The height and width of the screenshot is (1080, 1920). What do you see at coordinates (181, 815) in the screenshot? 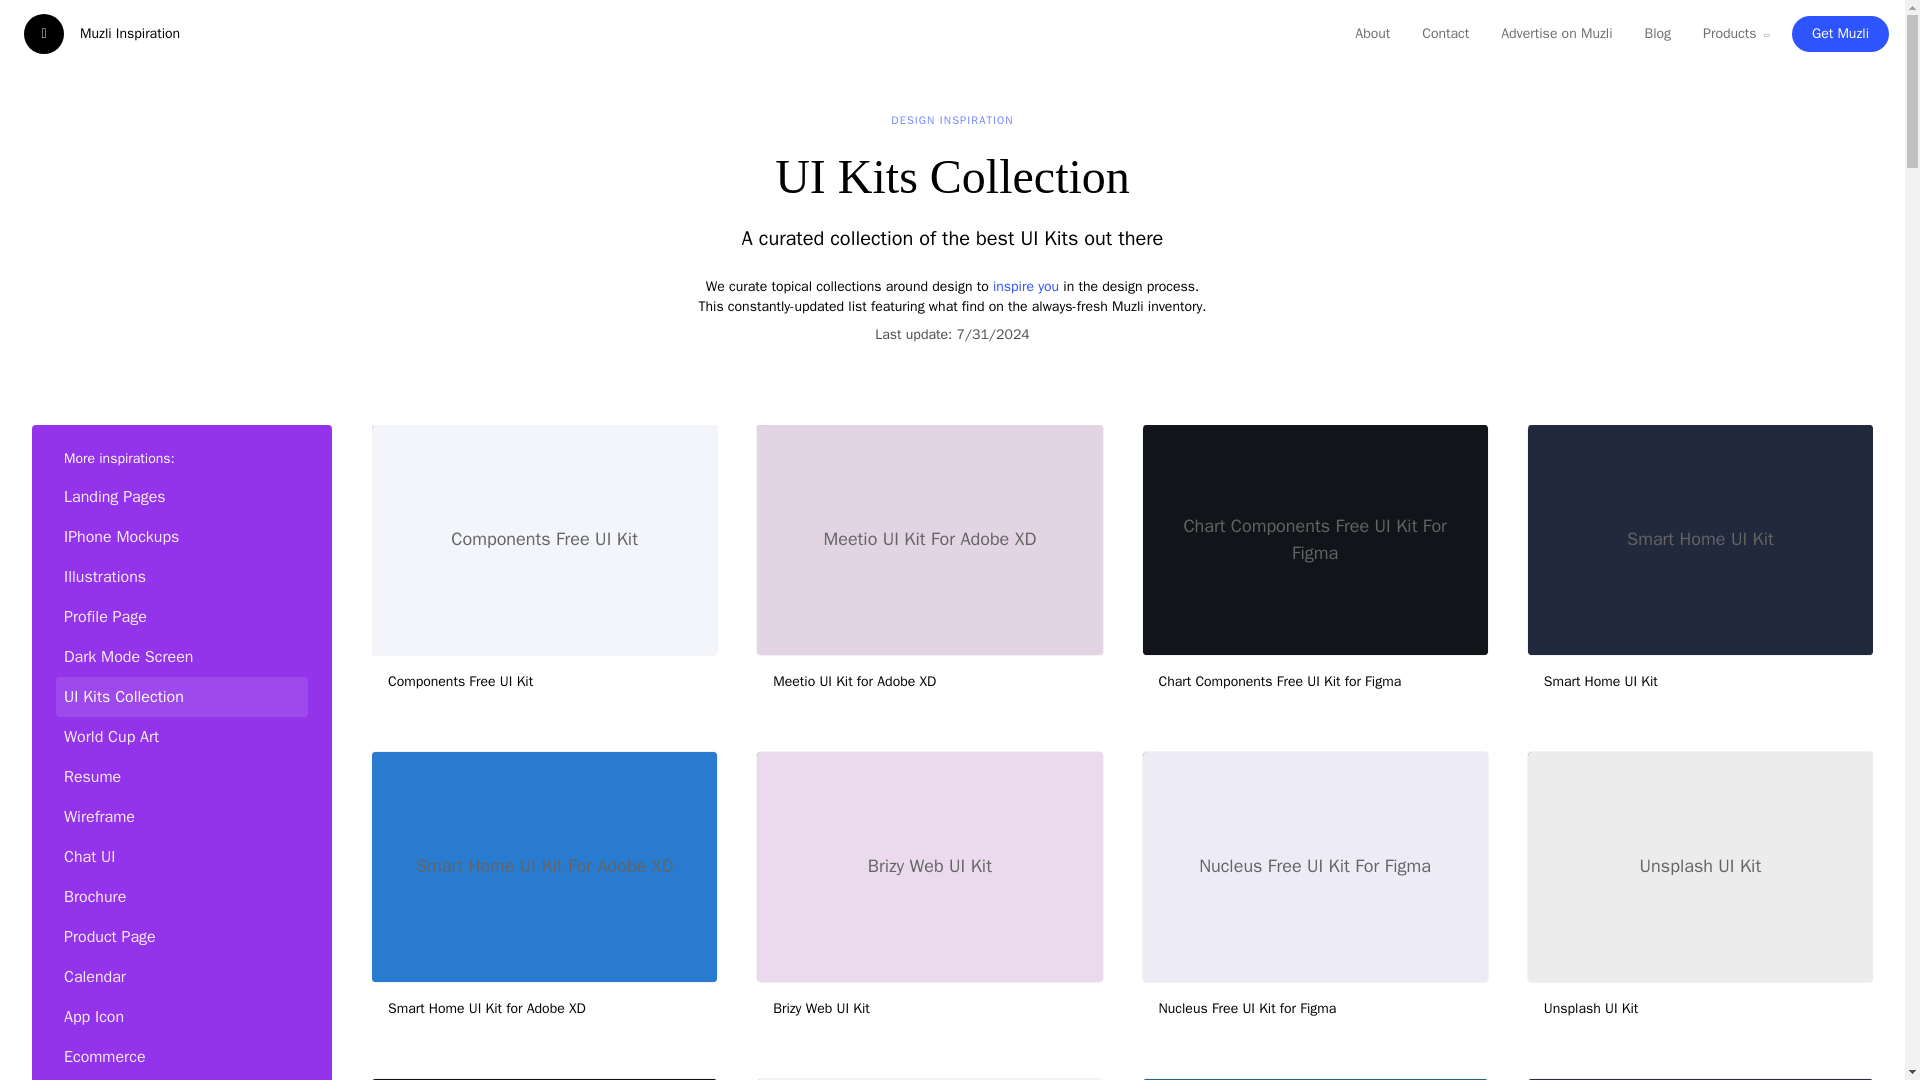
I see `Wireframe` at bounding box center [181, 815].